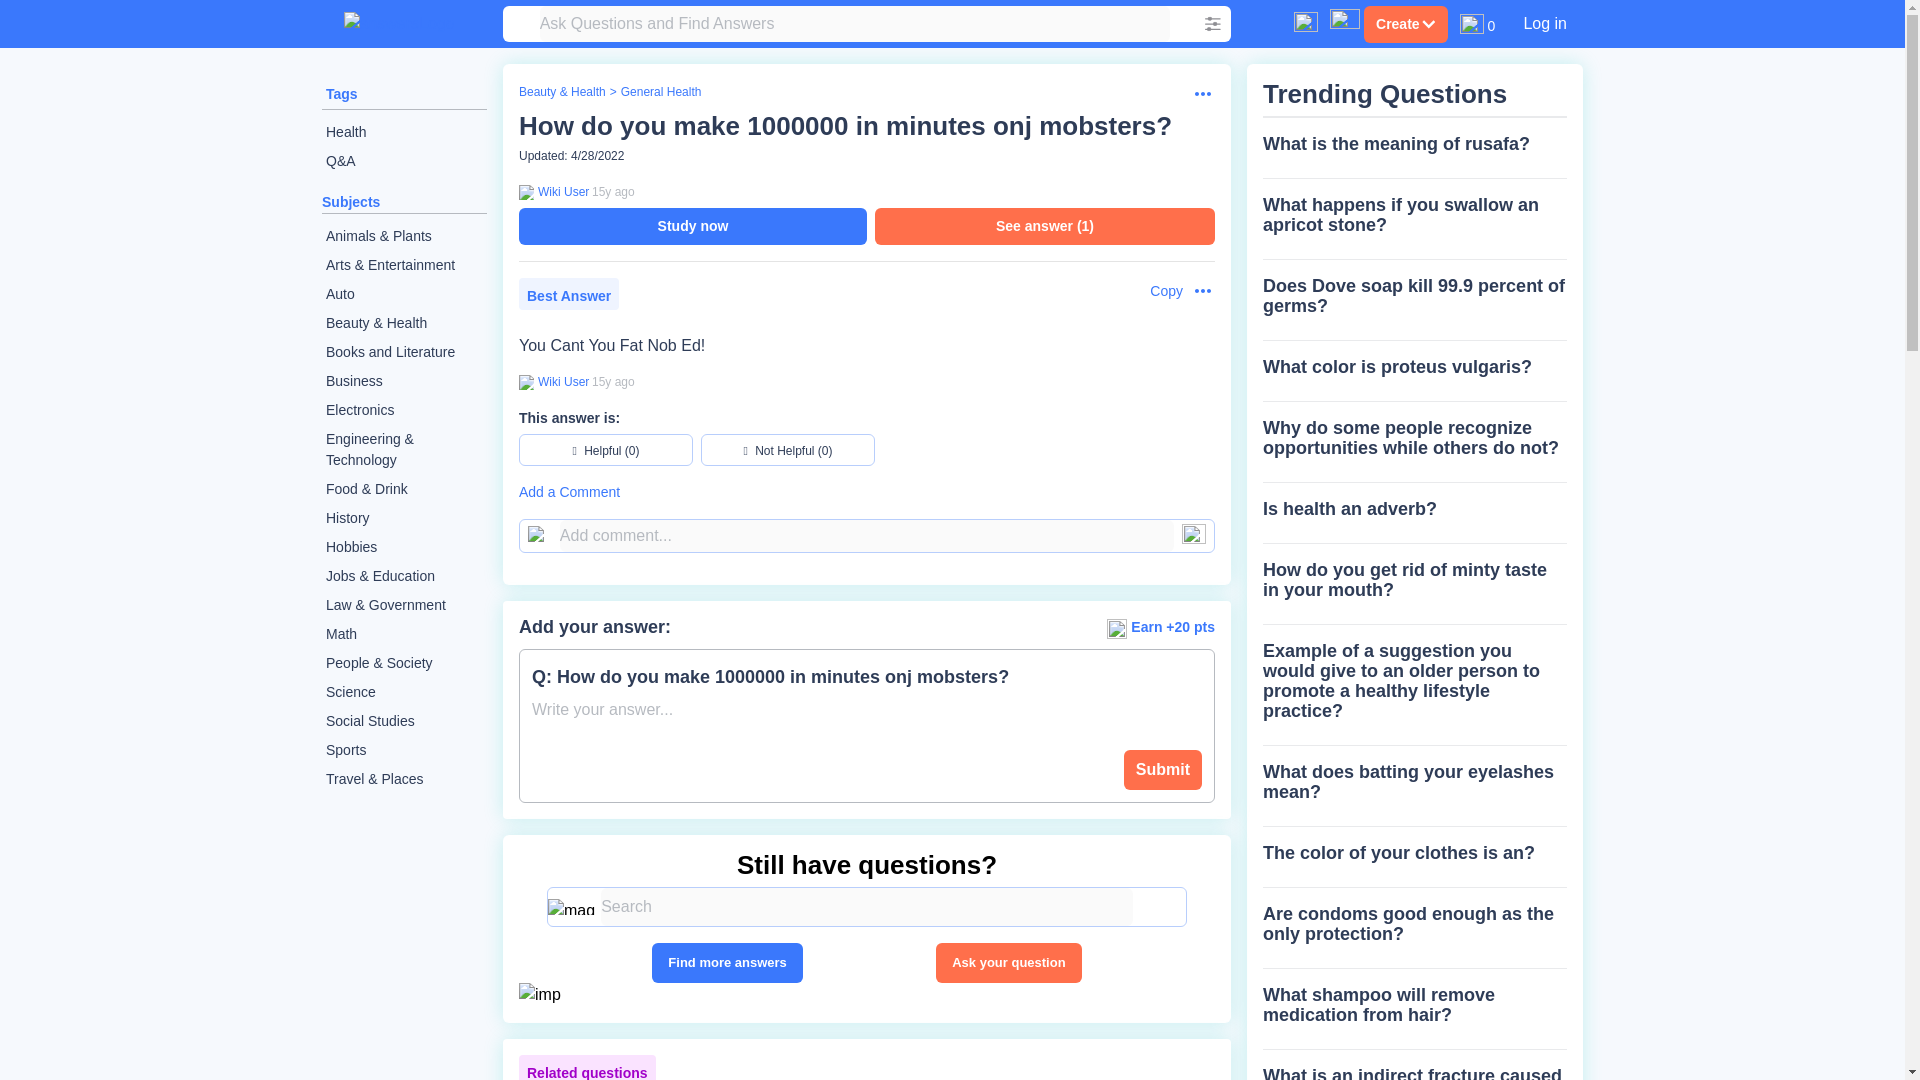 This screenshot has width=1920, height=1080. What do you see at coordinates (613, 381) in the screenshot?
I see `2008-09-22 16:08:48` at bounding box center [613, 381].